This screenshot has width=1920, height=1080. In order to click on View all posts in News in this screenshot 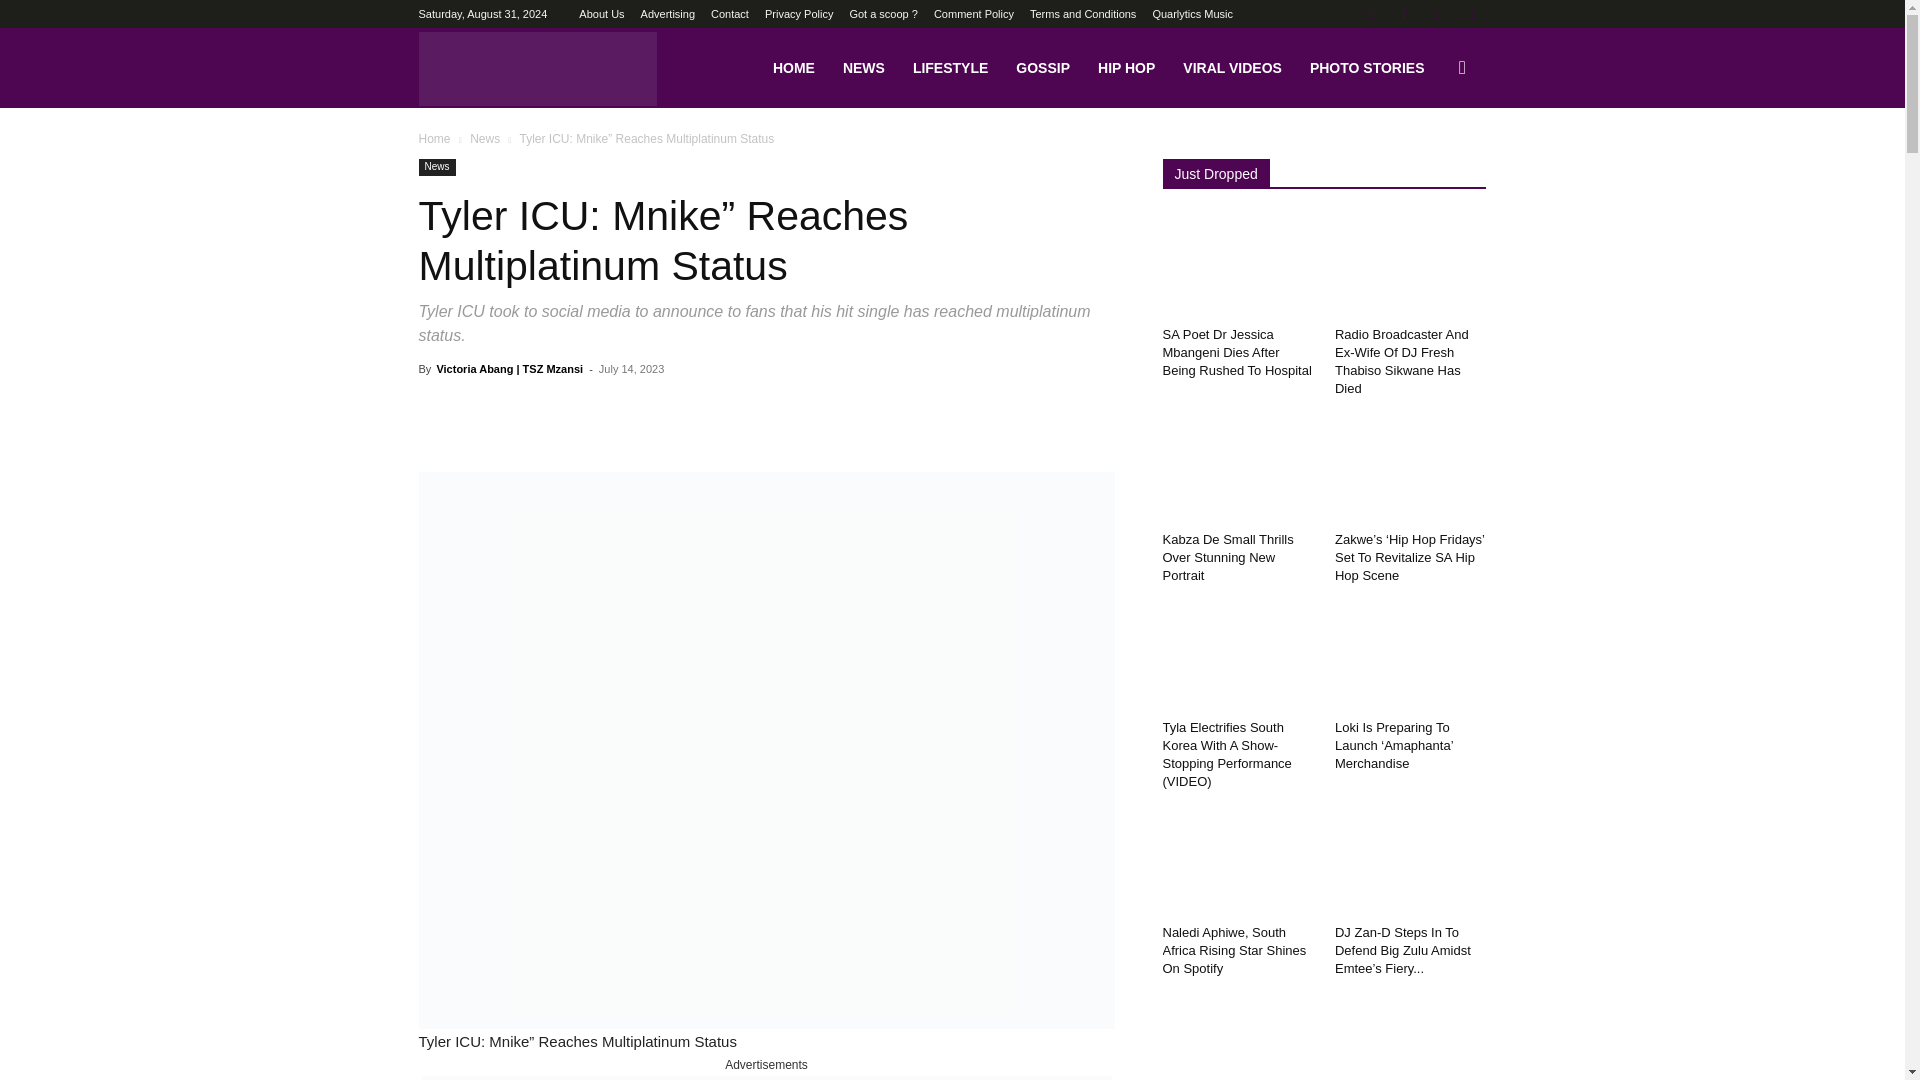, I will do `click(484, 138)`.